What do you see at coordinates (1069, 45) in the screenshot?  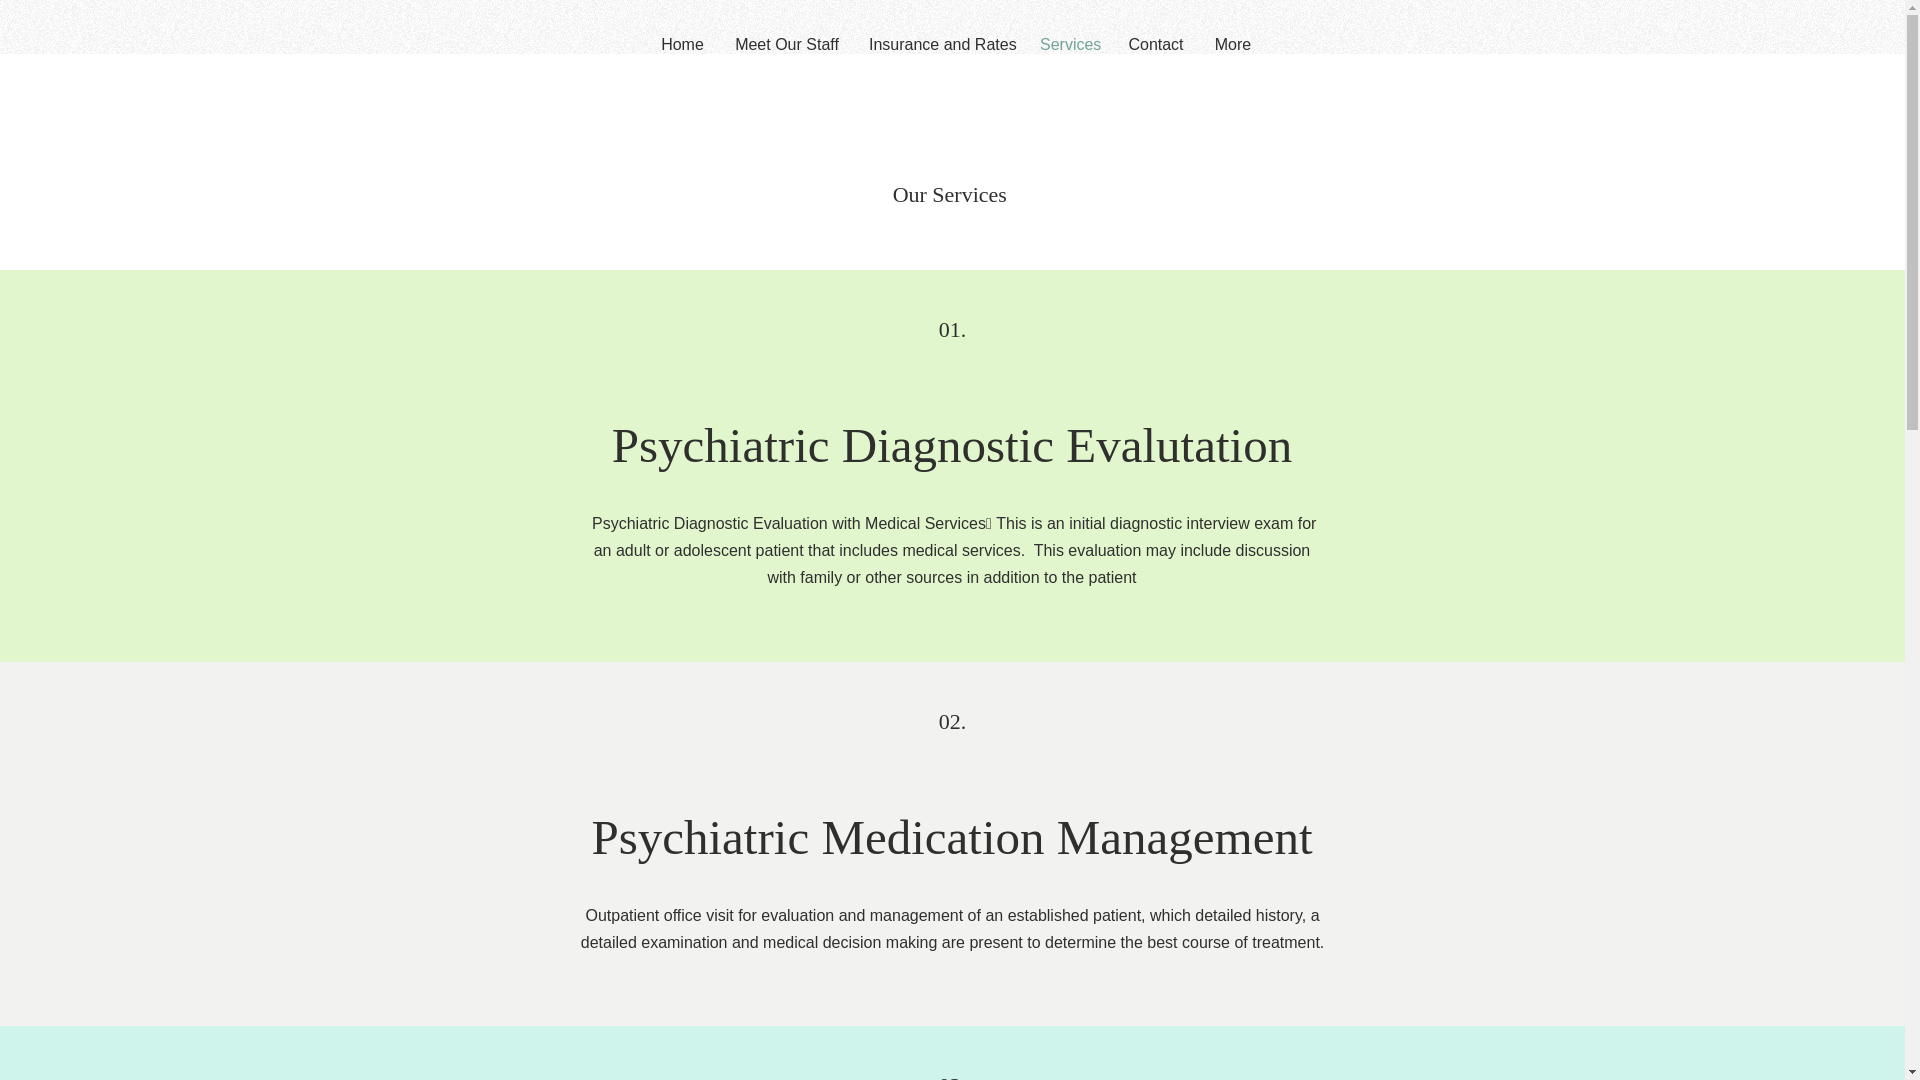 I see `Services` at bounding box center [1069, 45].